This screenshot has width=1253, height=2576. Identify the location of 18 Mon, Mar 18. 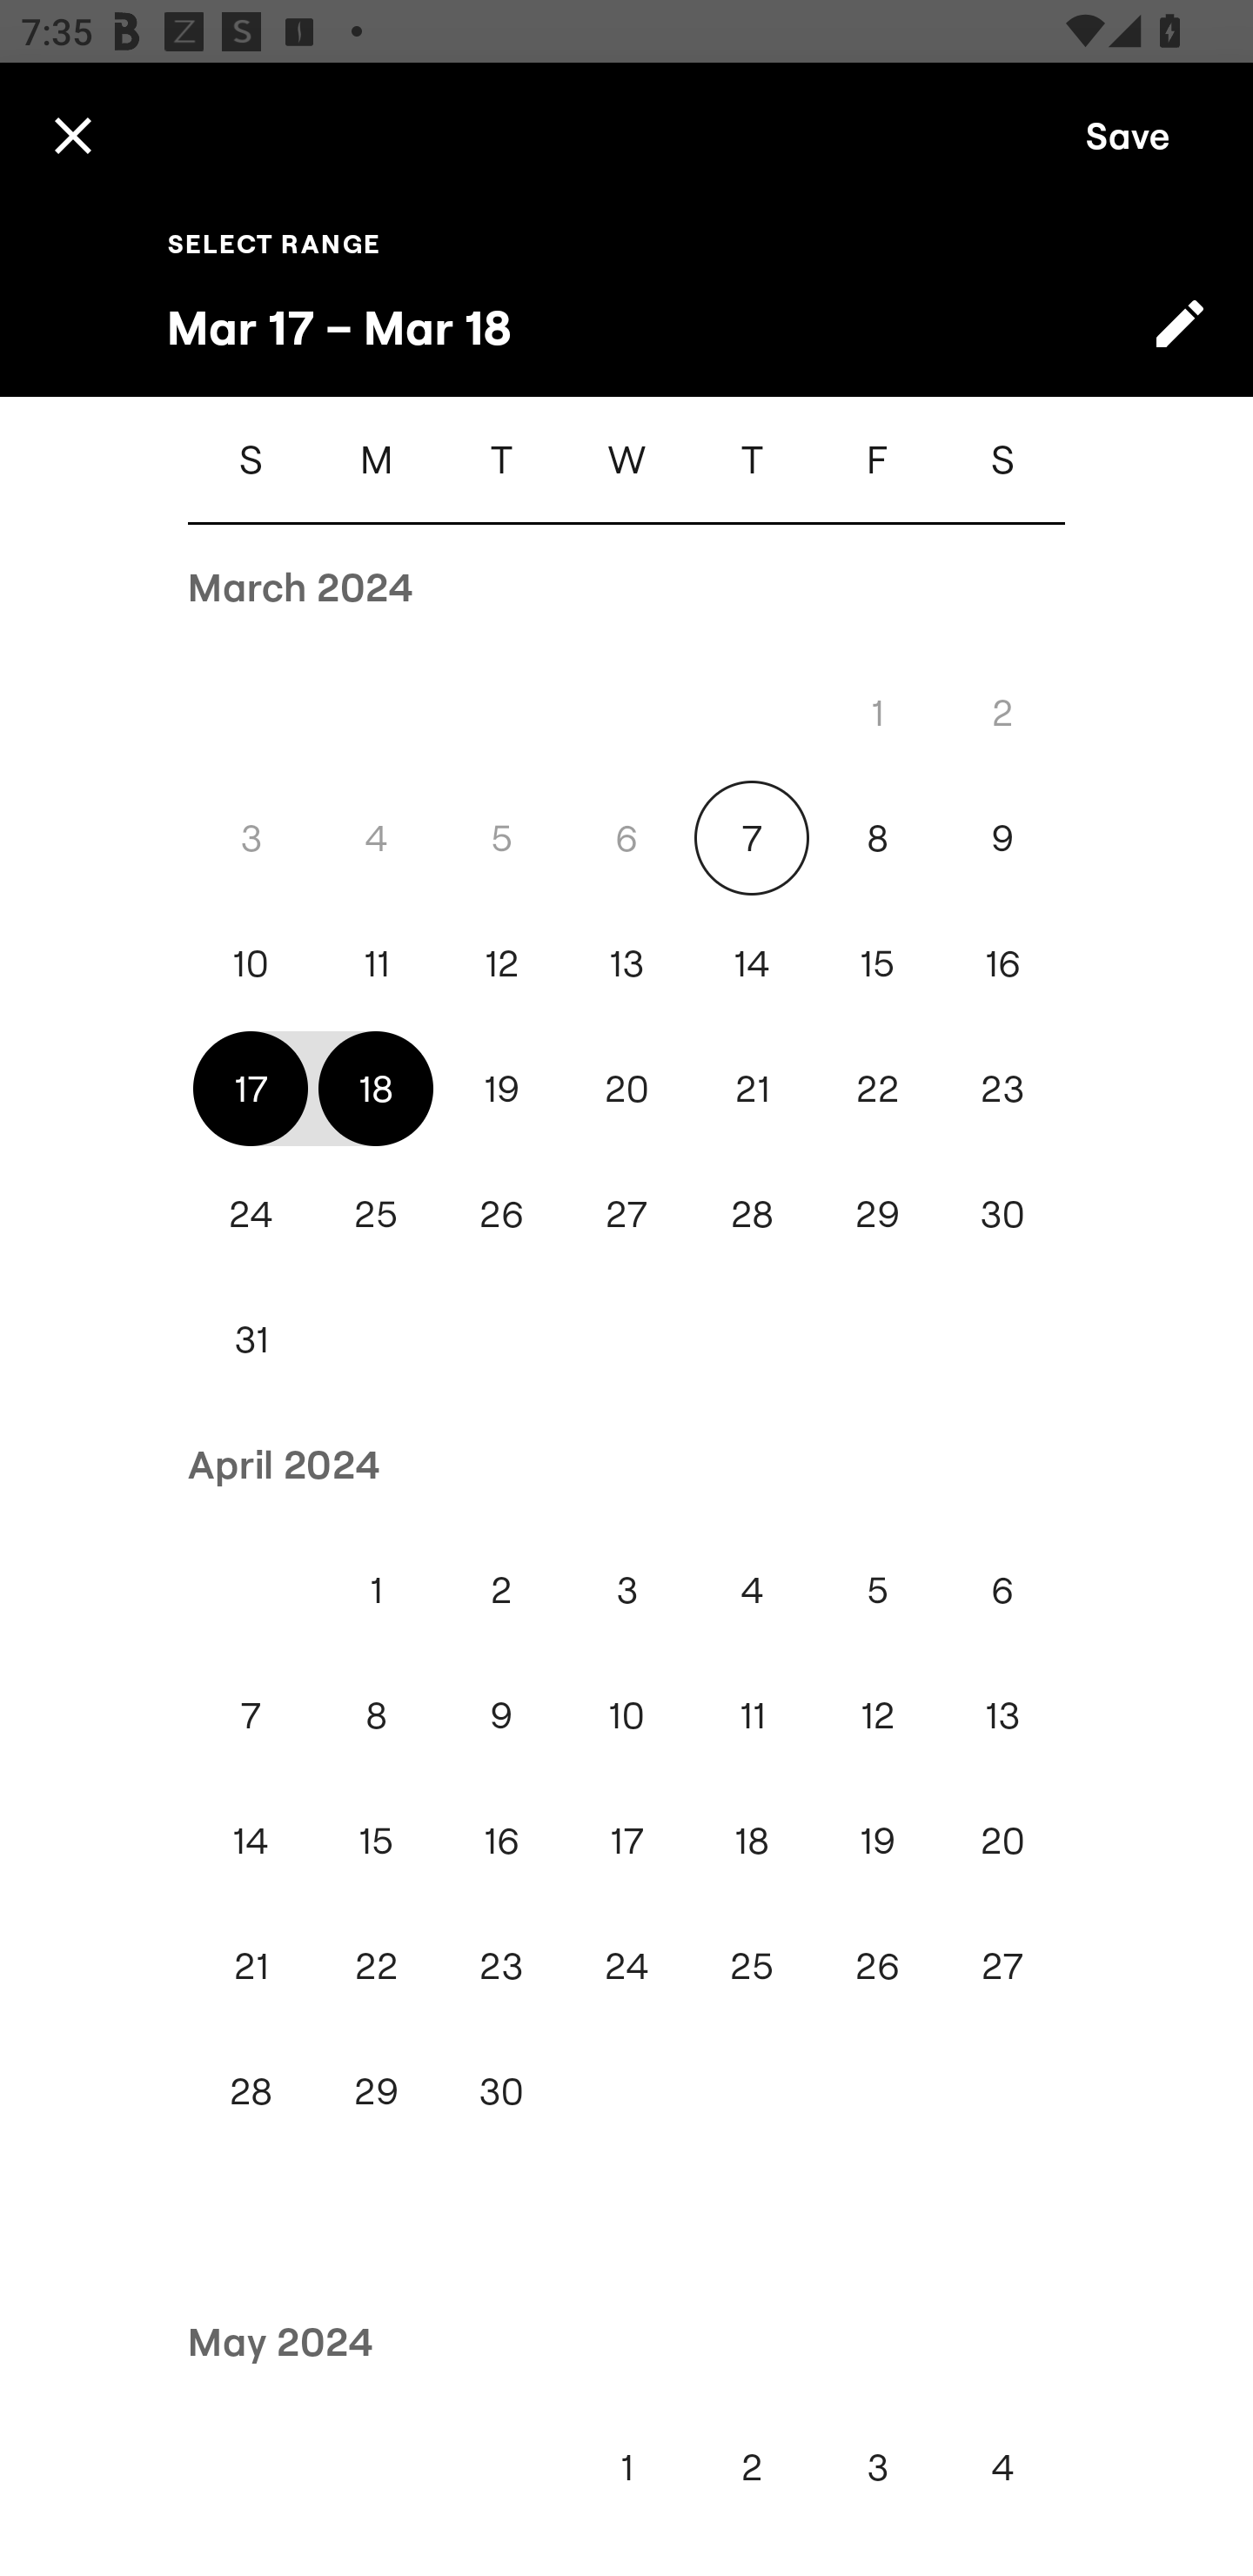
(376, 1088).